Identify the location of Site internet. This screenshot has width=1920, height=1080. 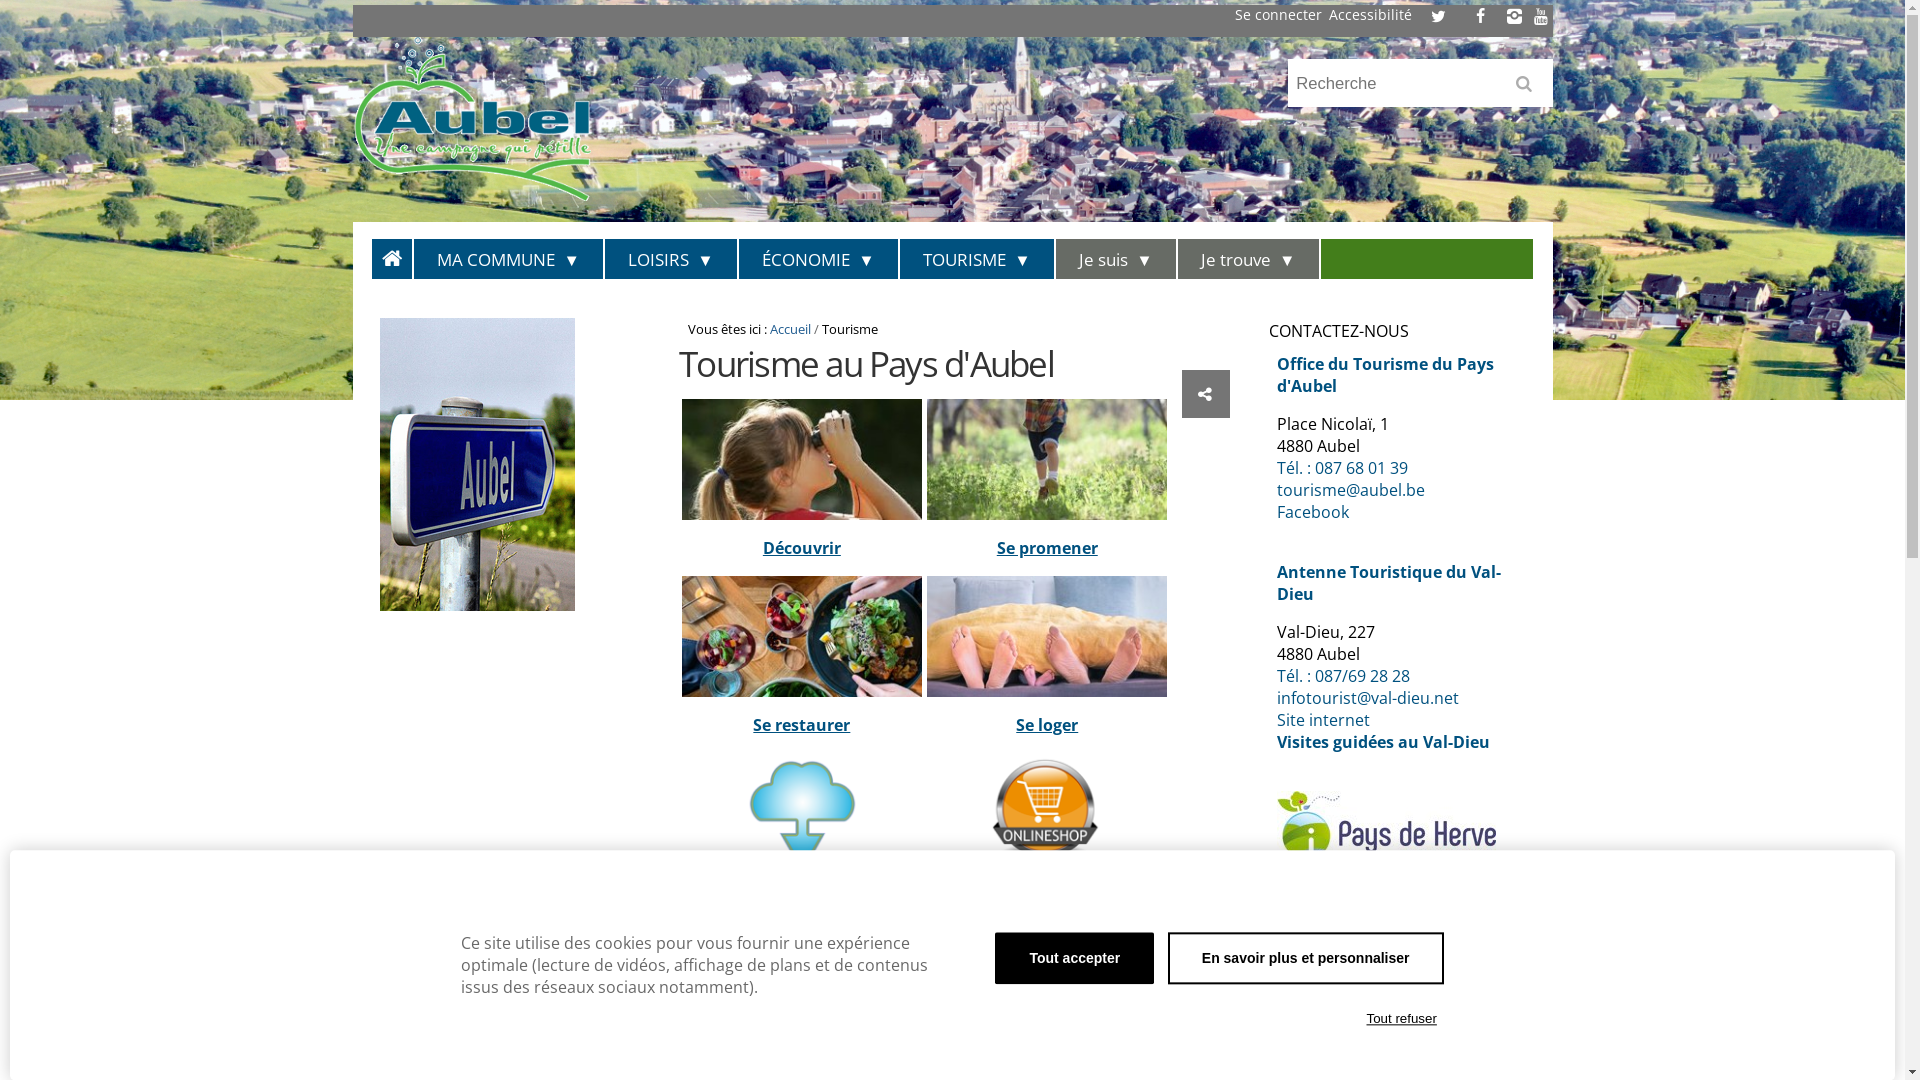
(1324, 720).